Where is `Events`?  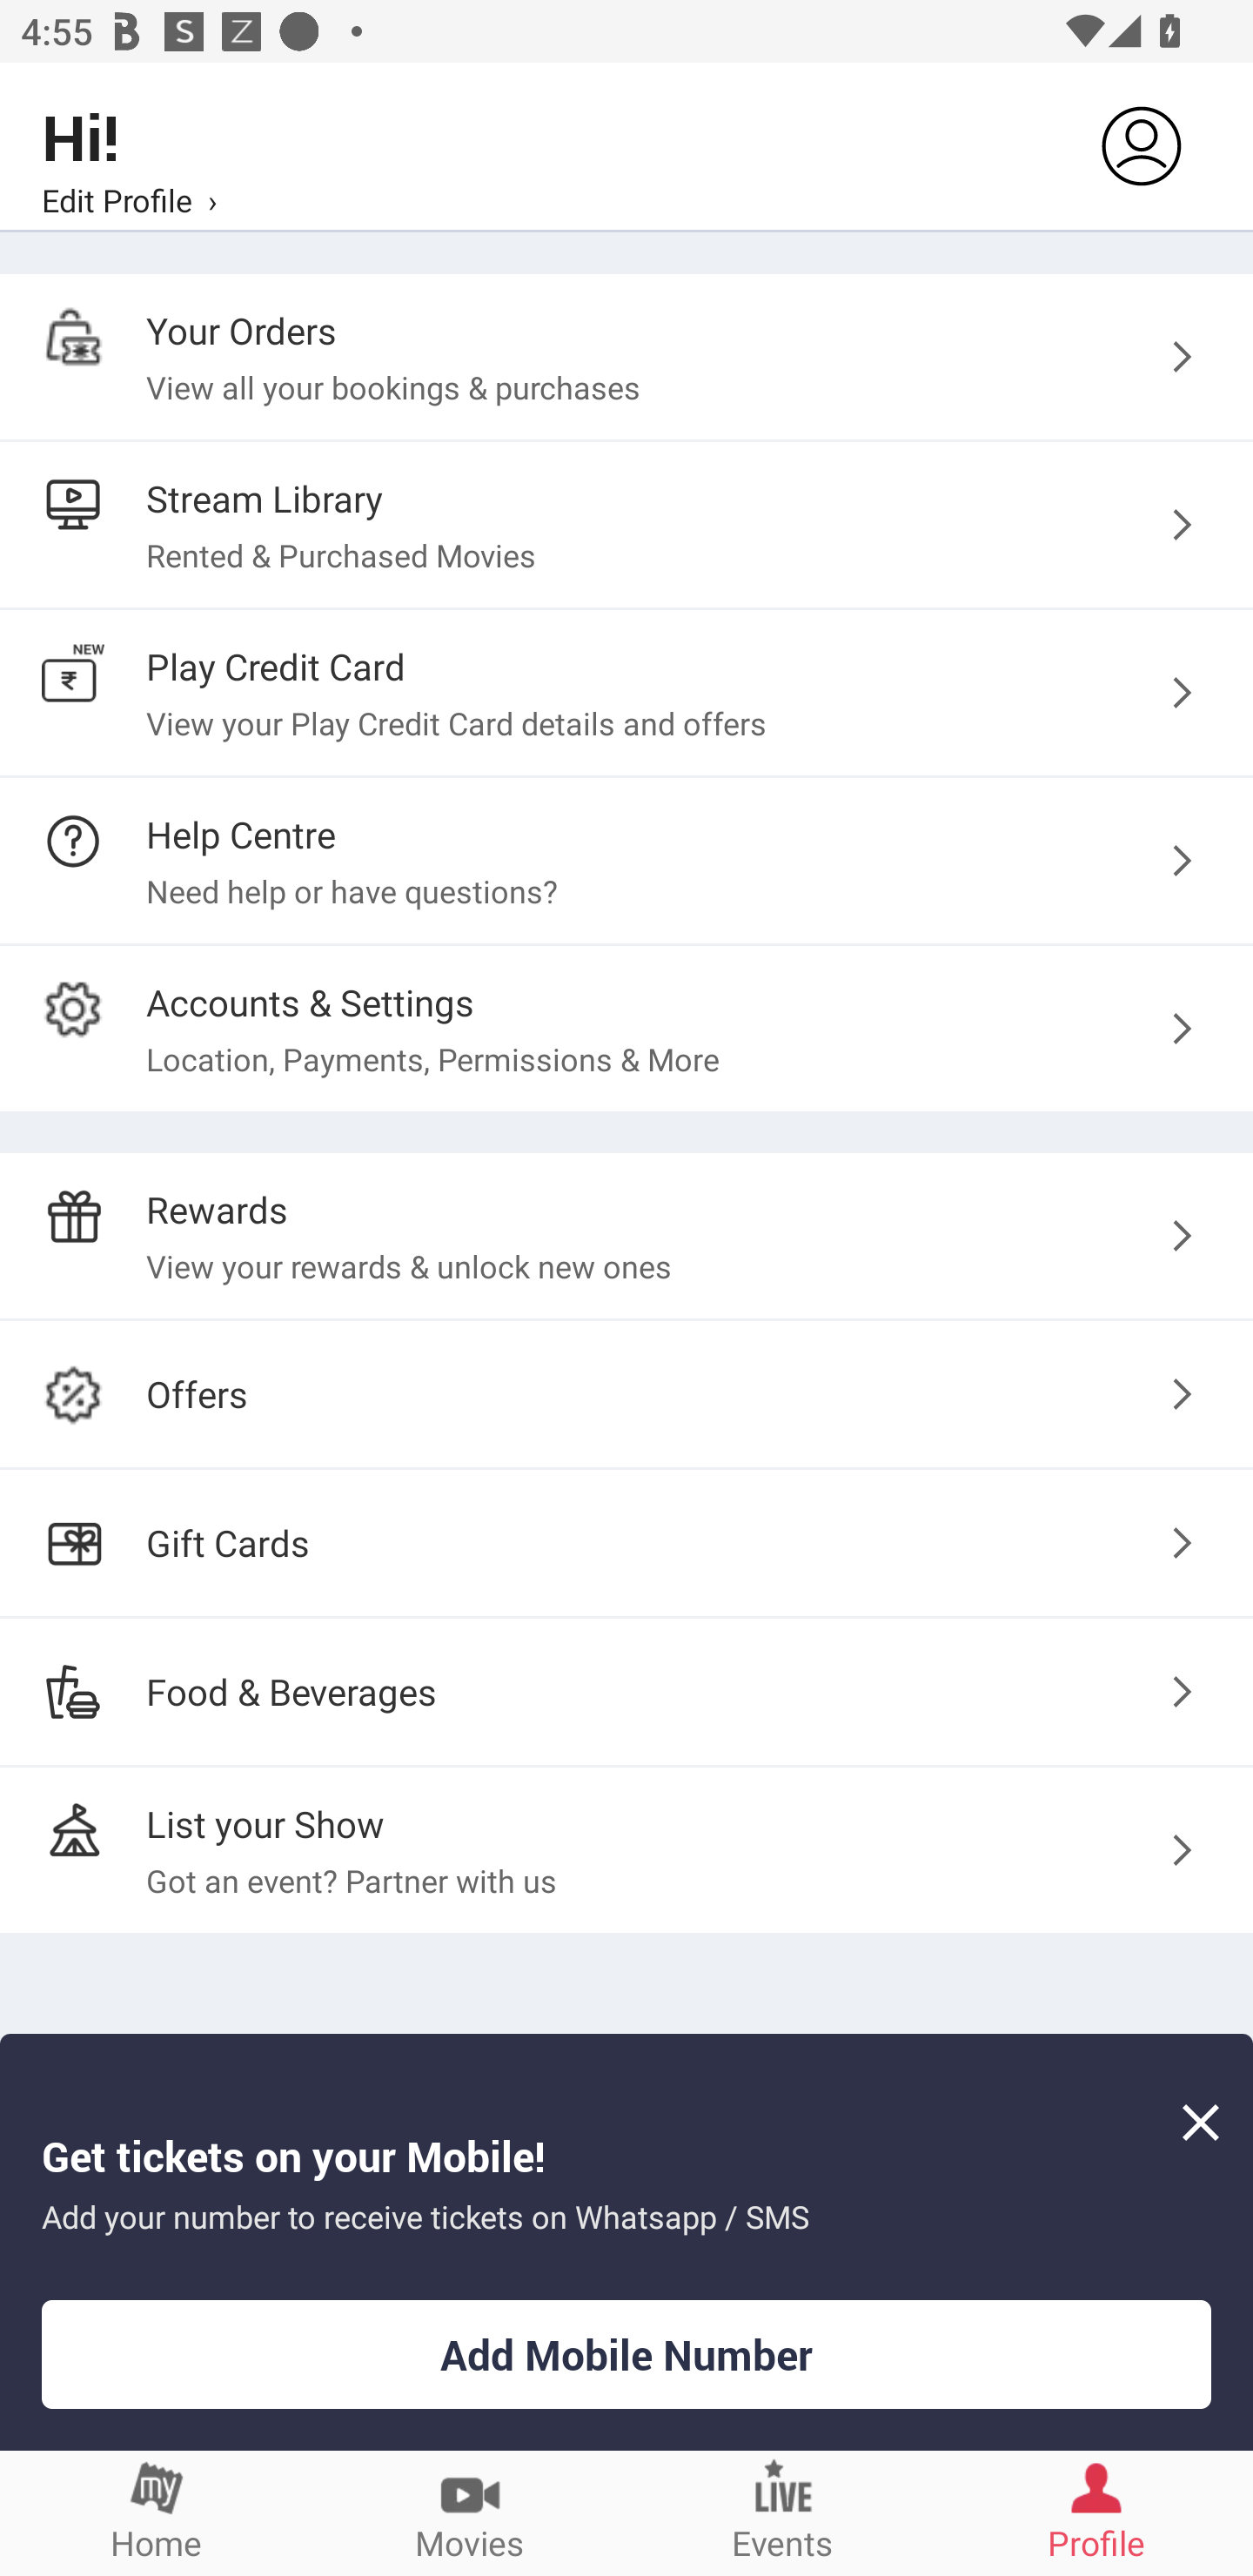 Events is located at coordinates (783, 2512).